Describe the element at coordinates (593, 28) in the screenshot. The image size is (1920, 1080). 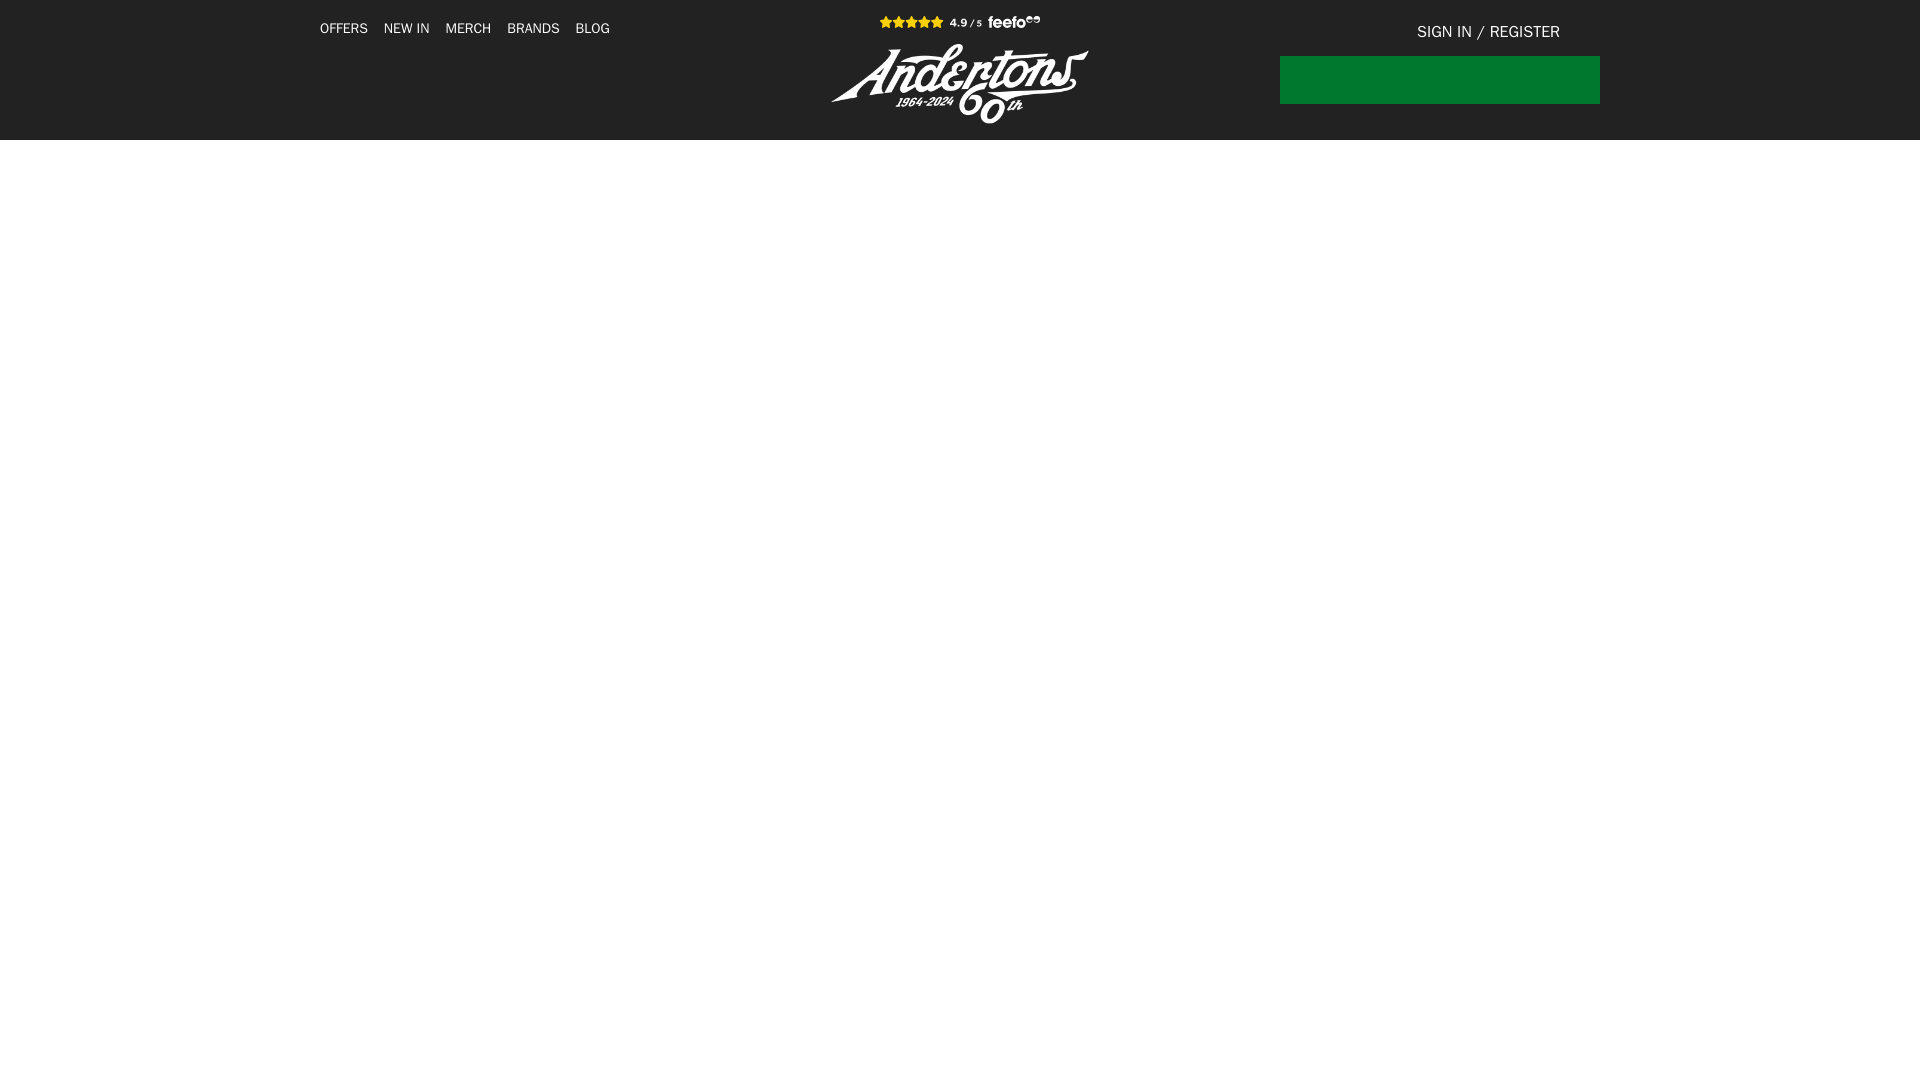
I see `BLOG` at that location.